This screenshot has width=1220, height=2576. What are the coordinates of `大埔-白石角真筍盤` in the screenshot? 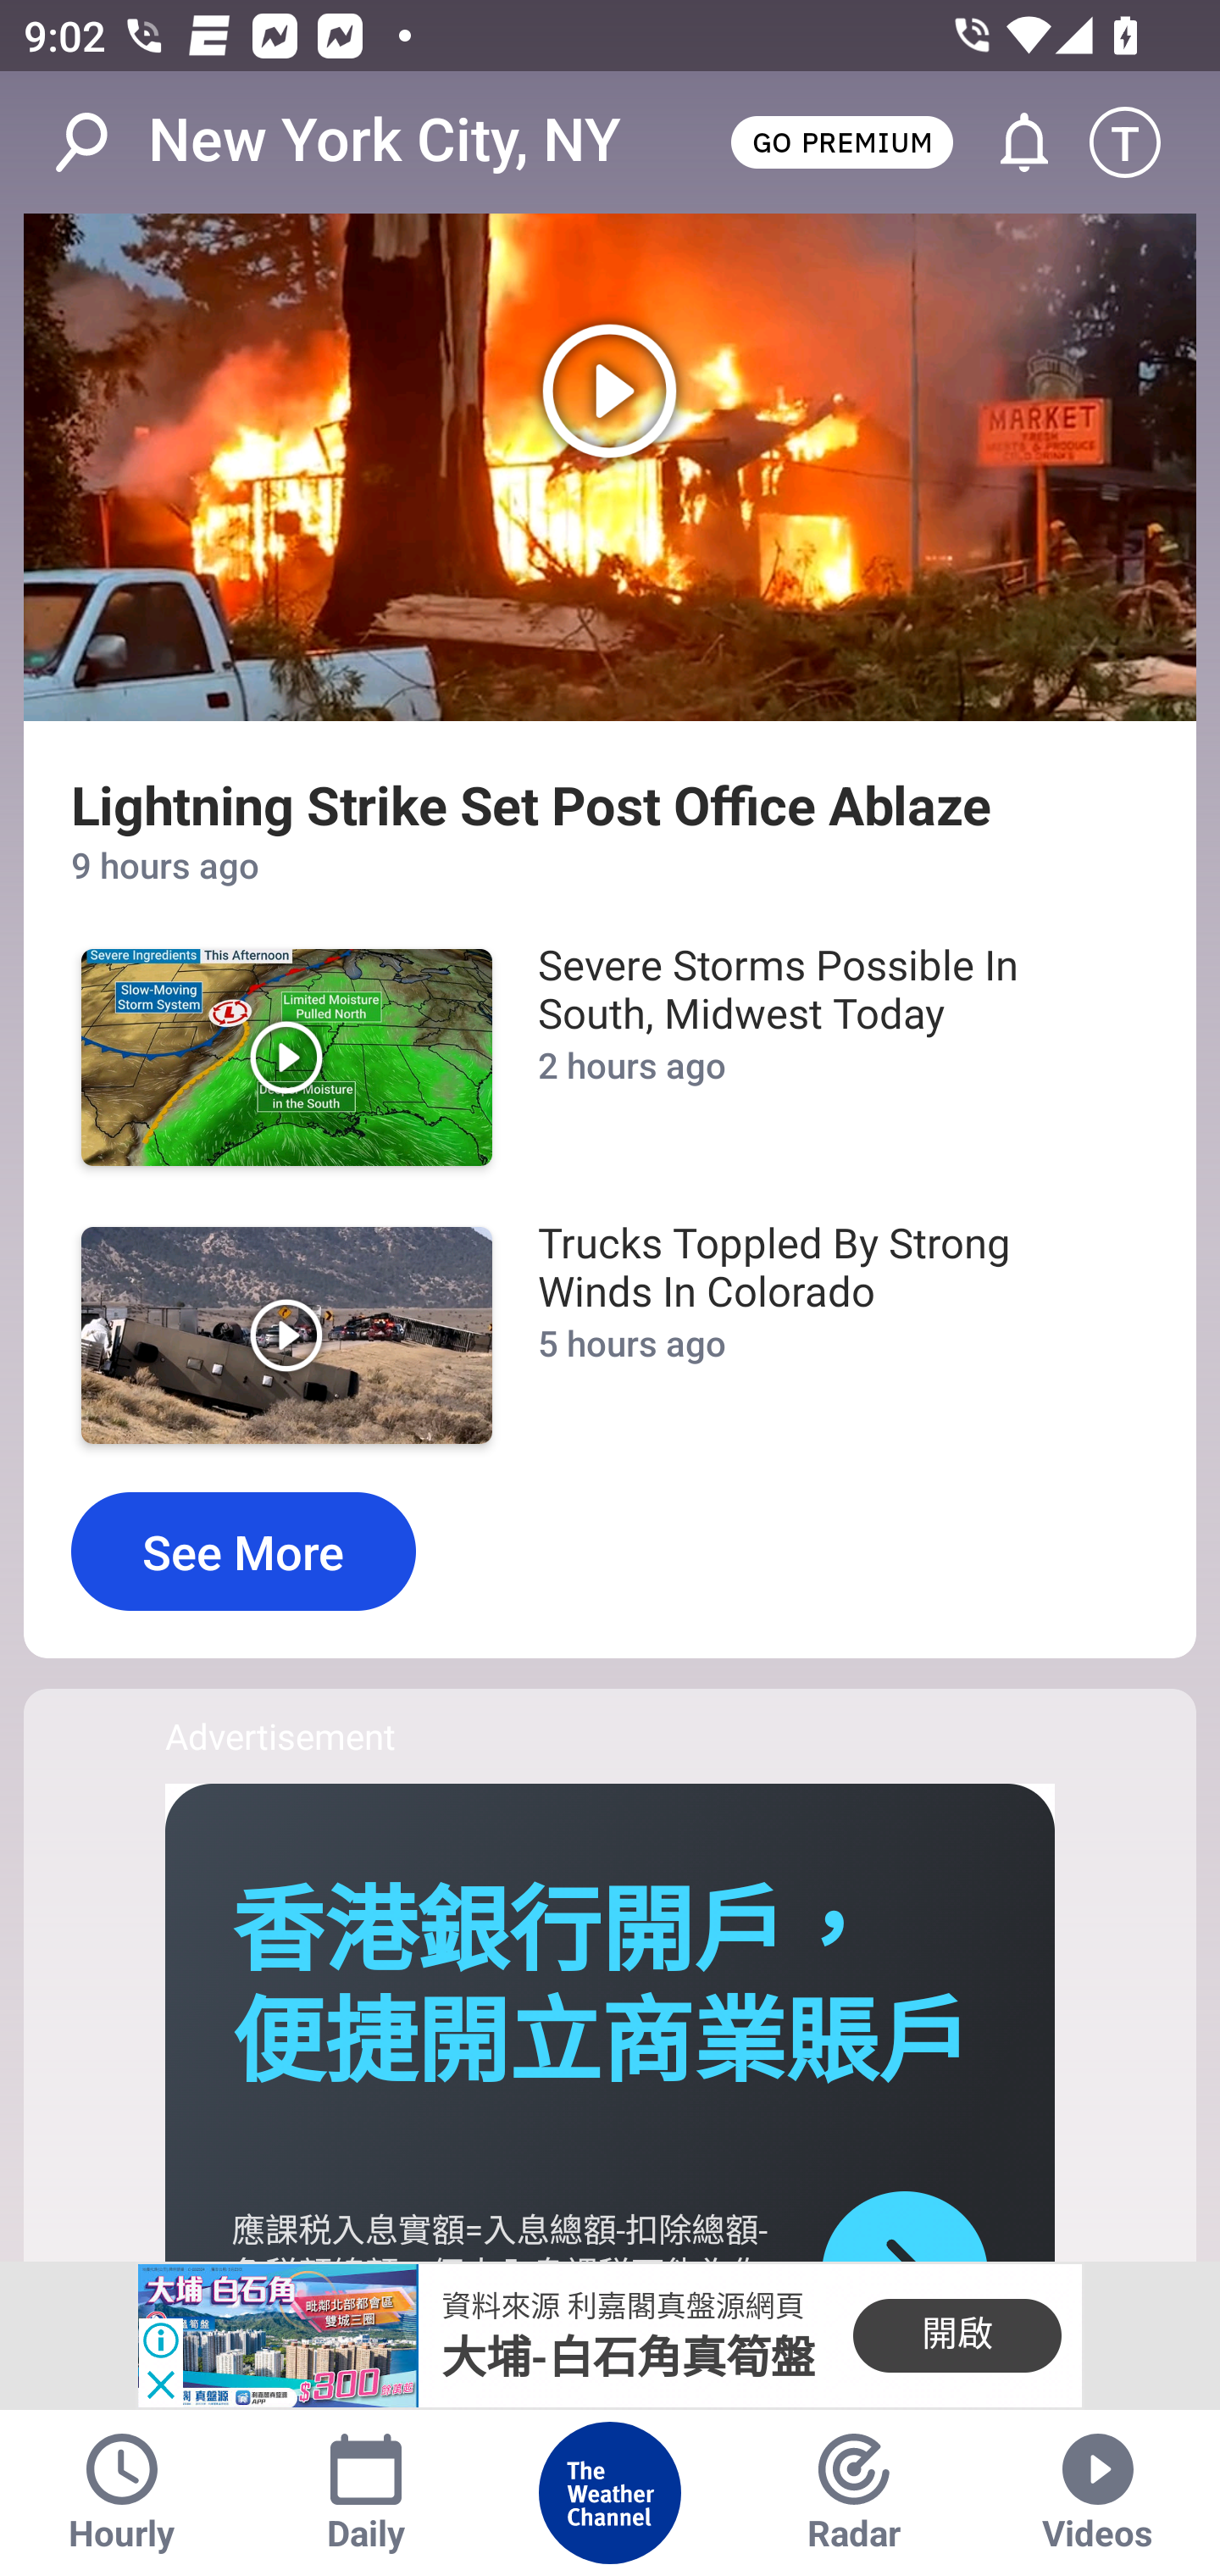 It's located at (629, 2357).